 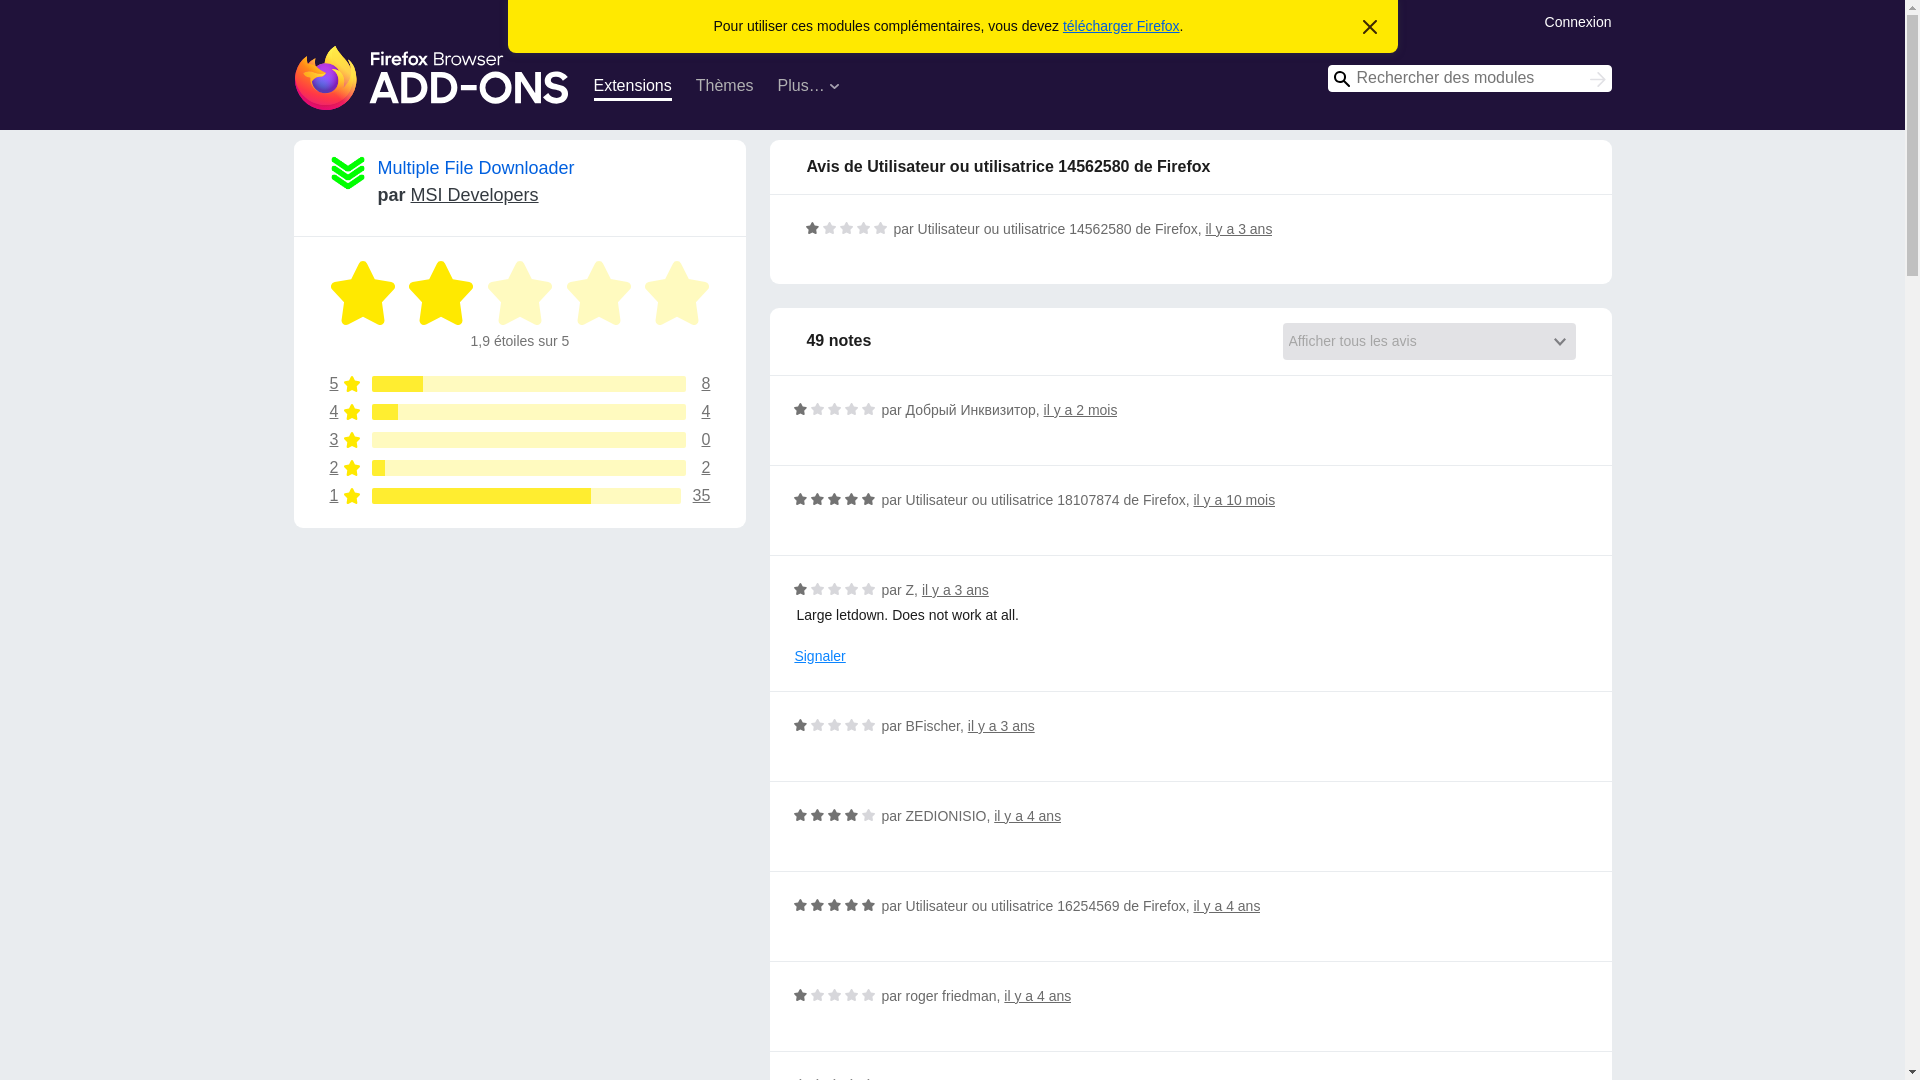 I want to click on Rechercher, so click(x=1598, y=80).